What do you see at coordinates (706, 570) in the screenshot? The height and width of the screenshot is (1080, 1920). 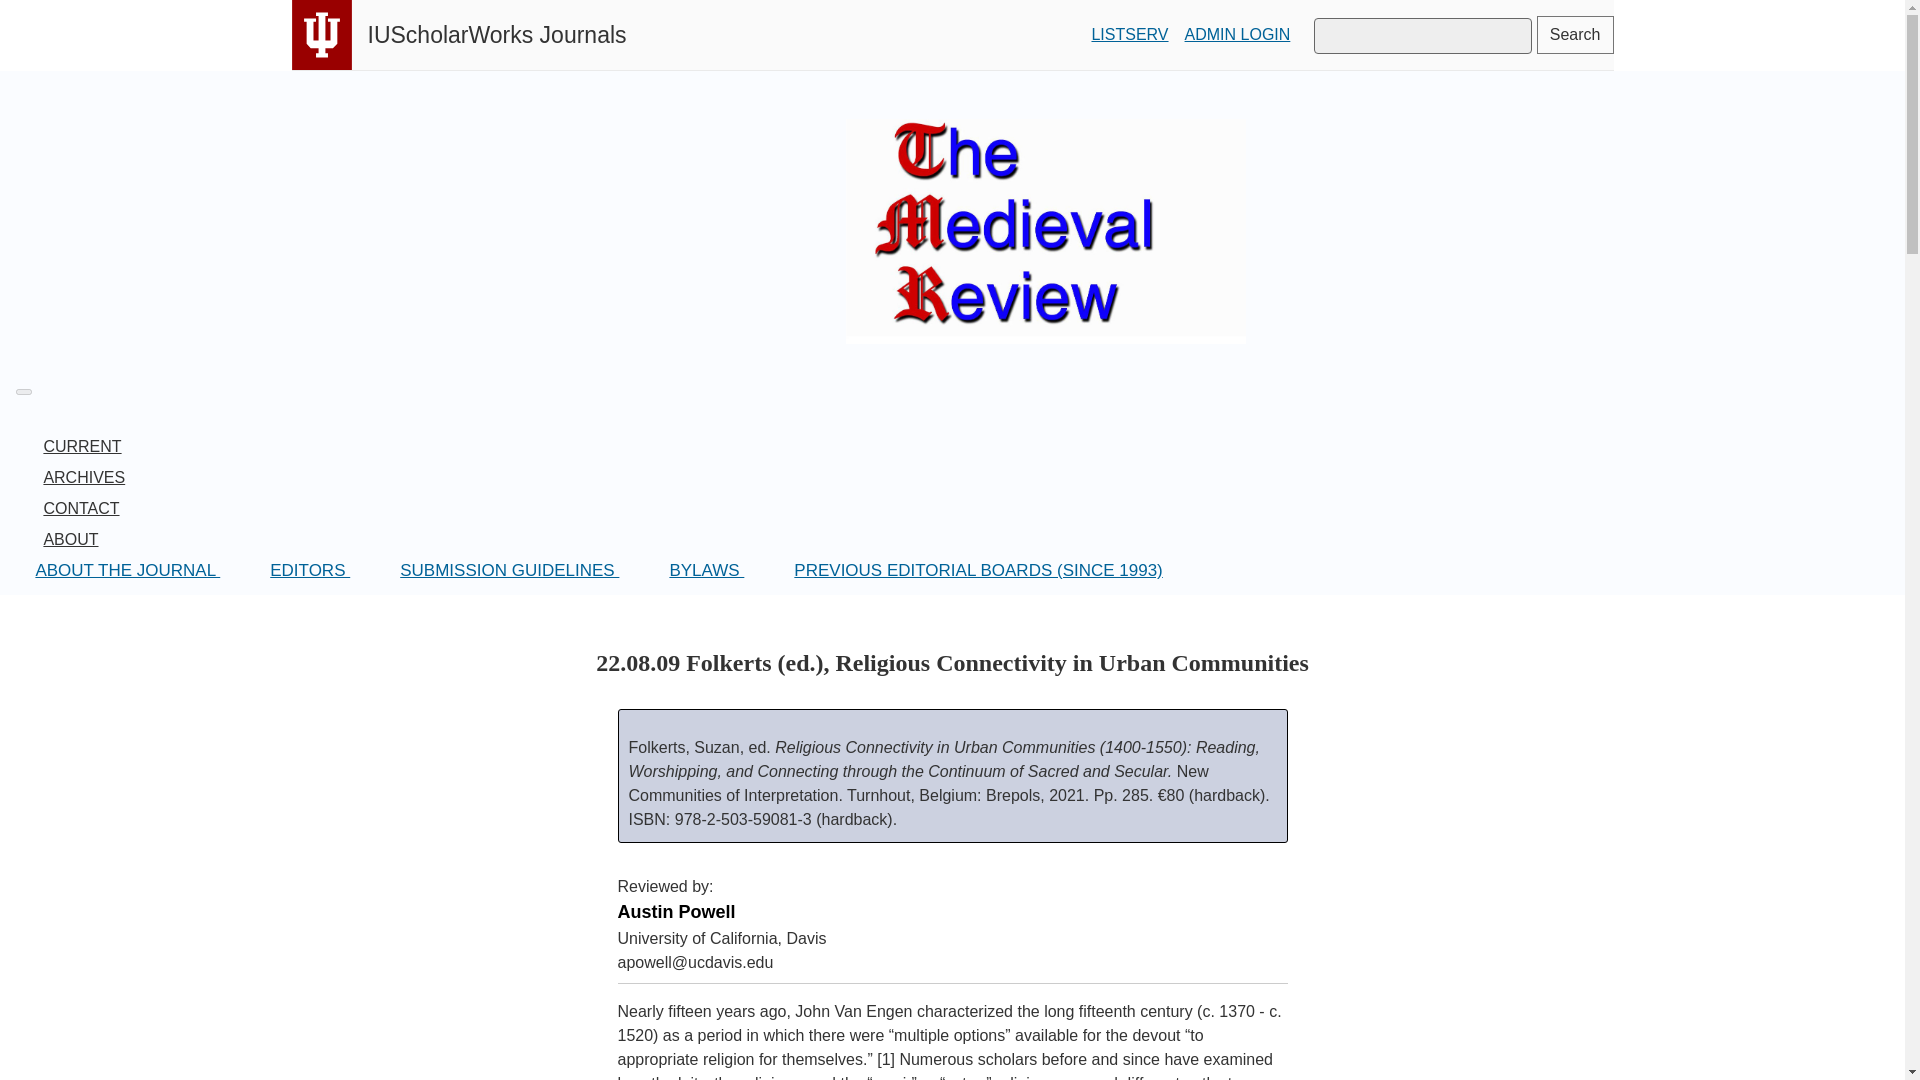 I see `BYLAWS` at bounding box center [706, 570].